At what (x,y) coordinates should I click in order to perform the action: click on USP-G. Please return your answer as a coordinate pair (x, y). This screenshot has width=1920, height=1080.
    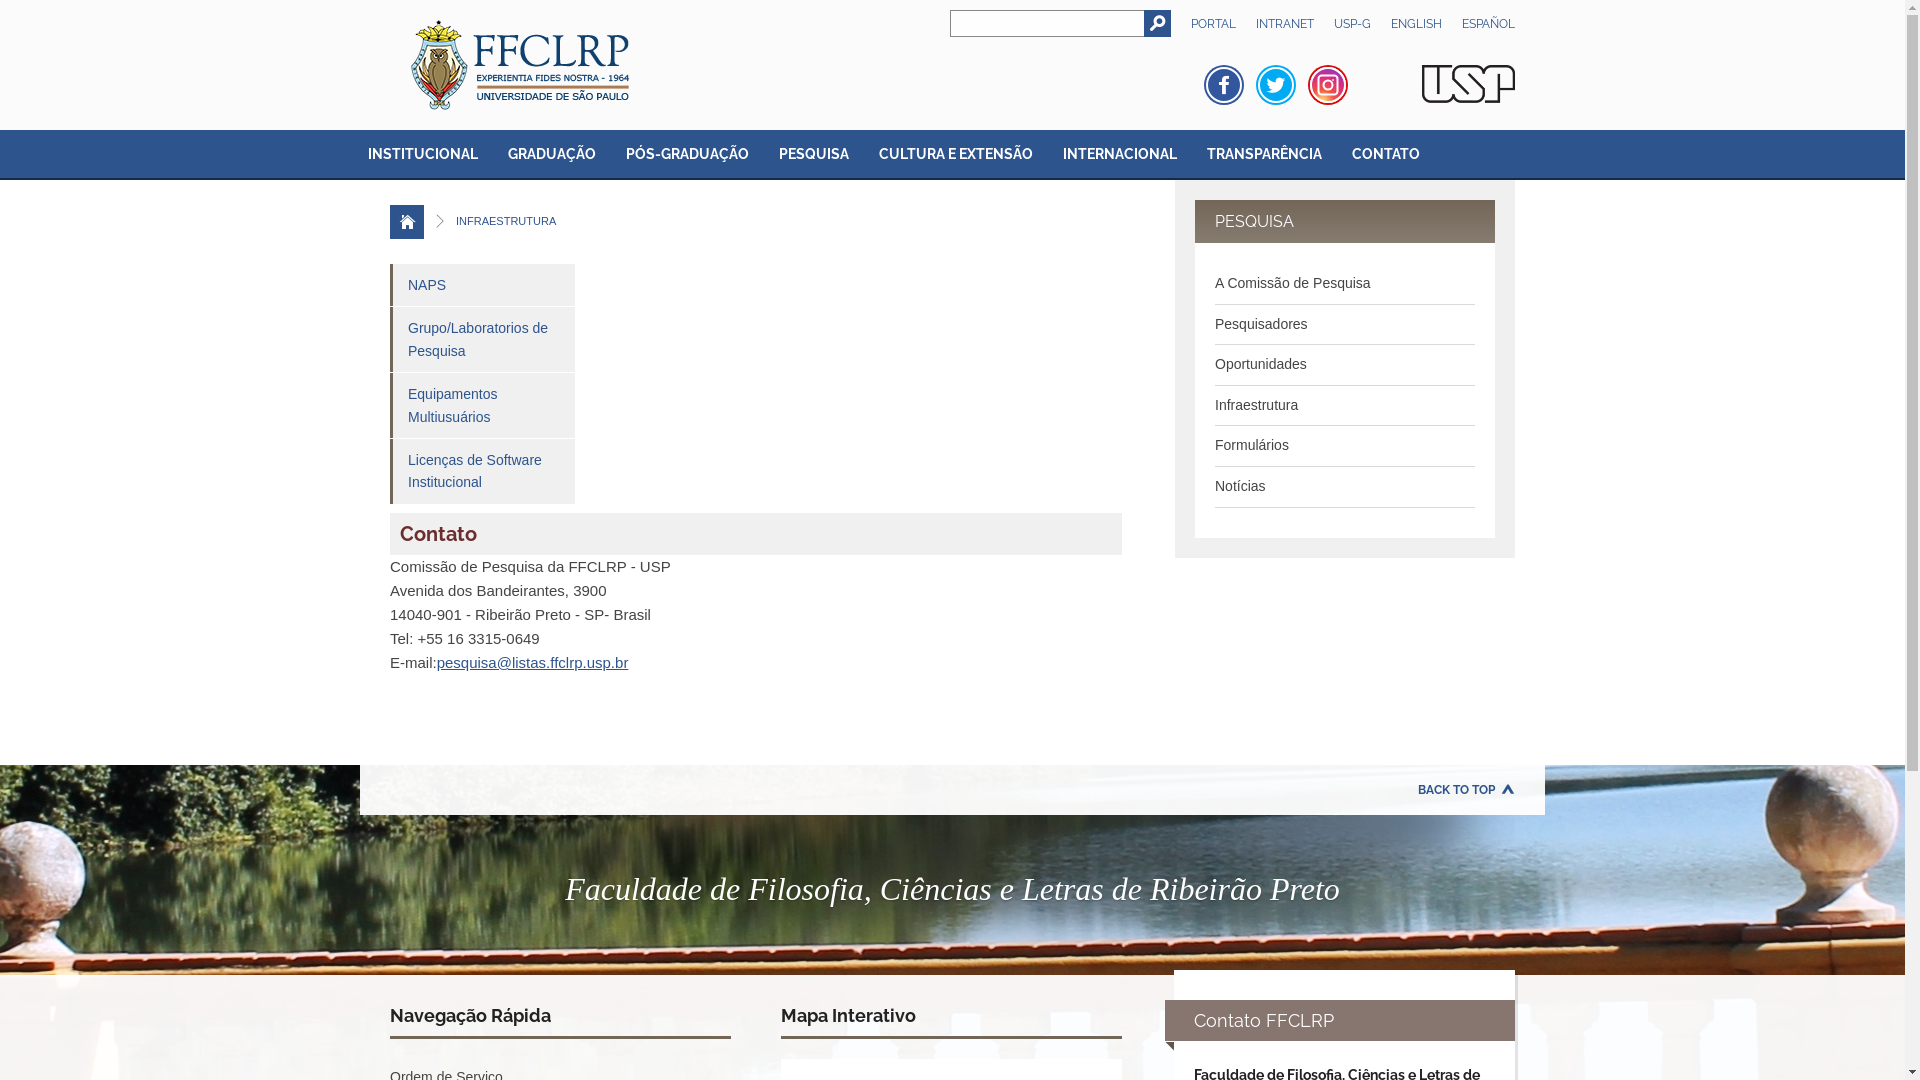
    Looking at the image, I should click on (1352, 24).